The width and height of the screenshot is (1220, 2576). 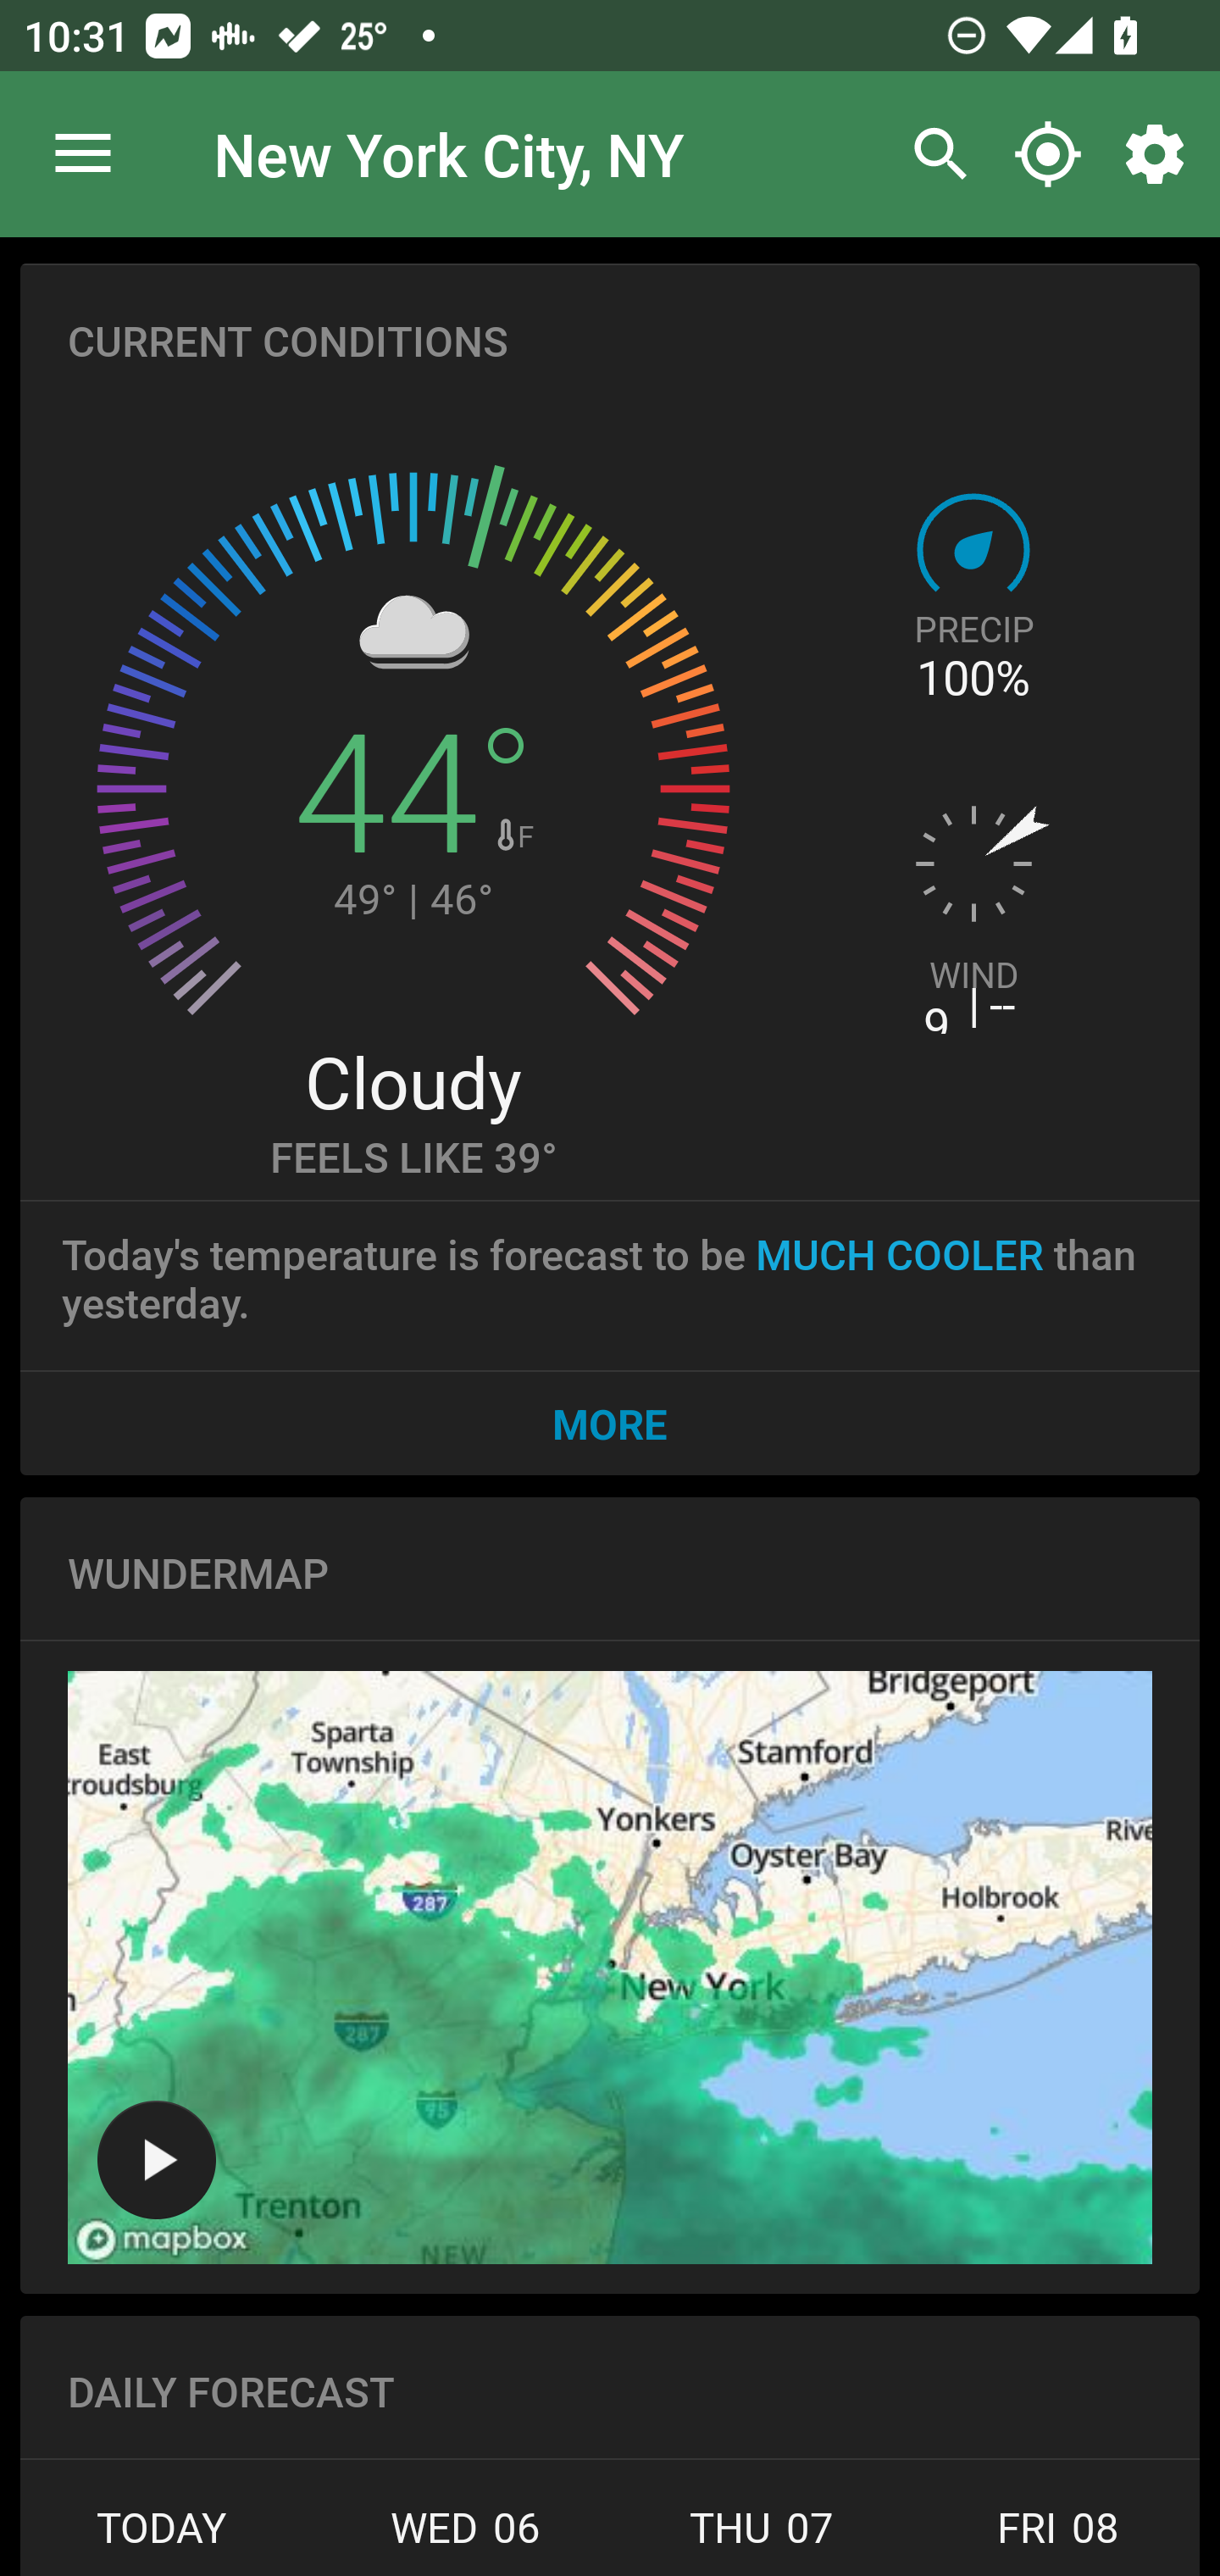 What do you see at coordinates (610, 1423) in the screenshot?
I see `MORE` at bounding box center [610, 1423].